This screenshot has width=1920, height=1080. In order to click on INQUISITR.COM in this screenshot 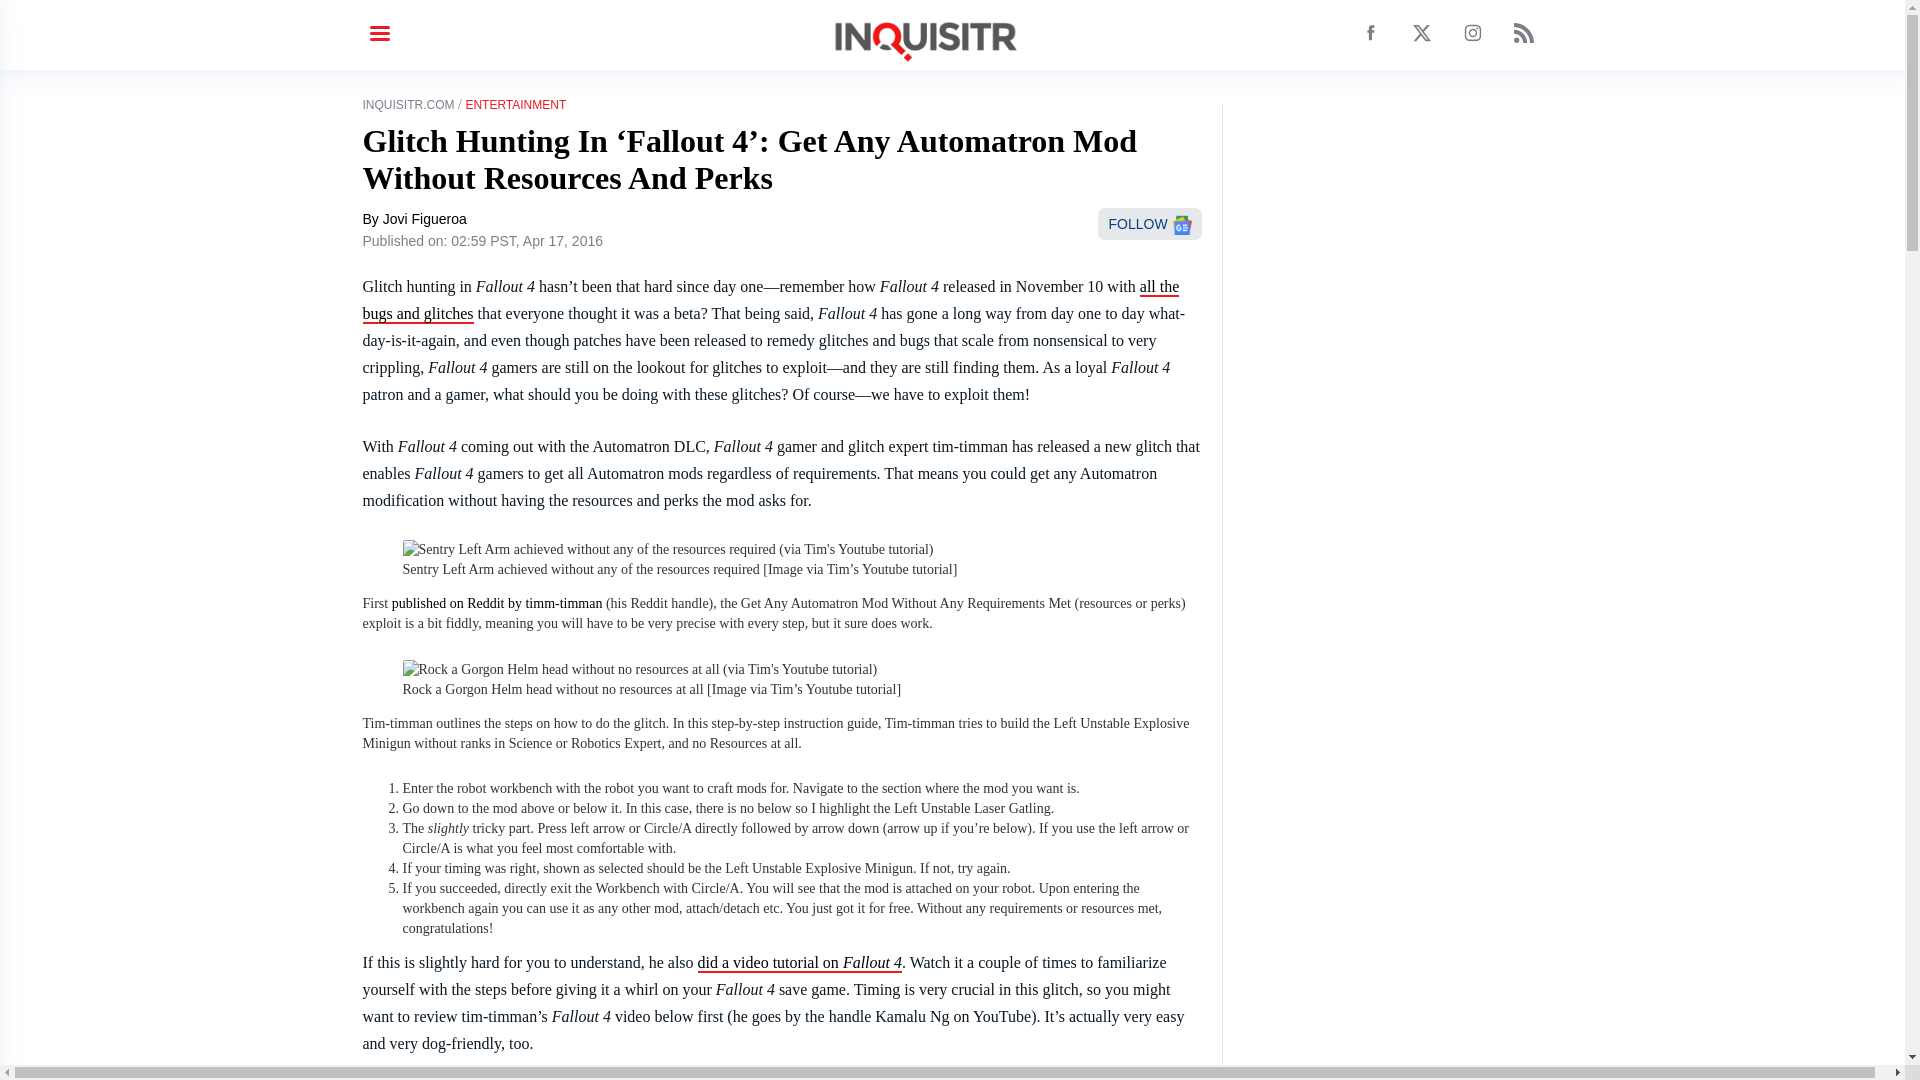, I will do `click(408, 105)`.